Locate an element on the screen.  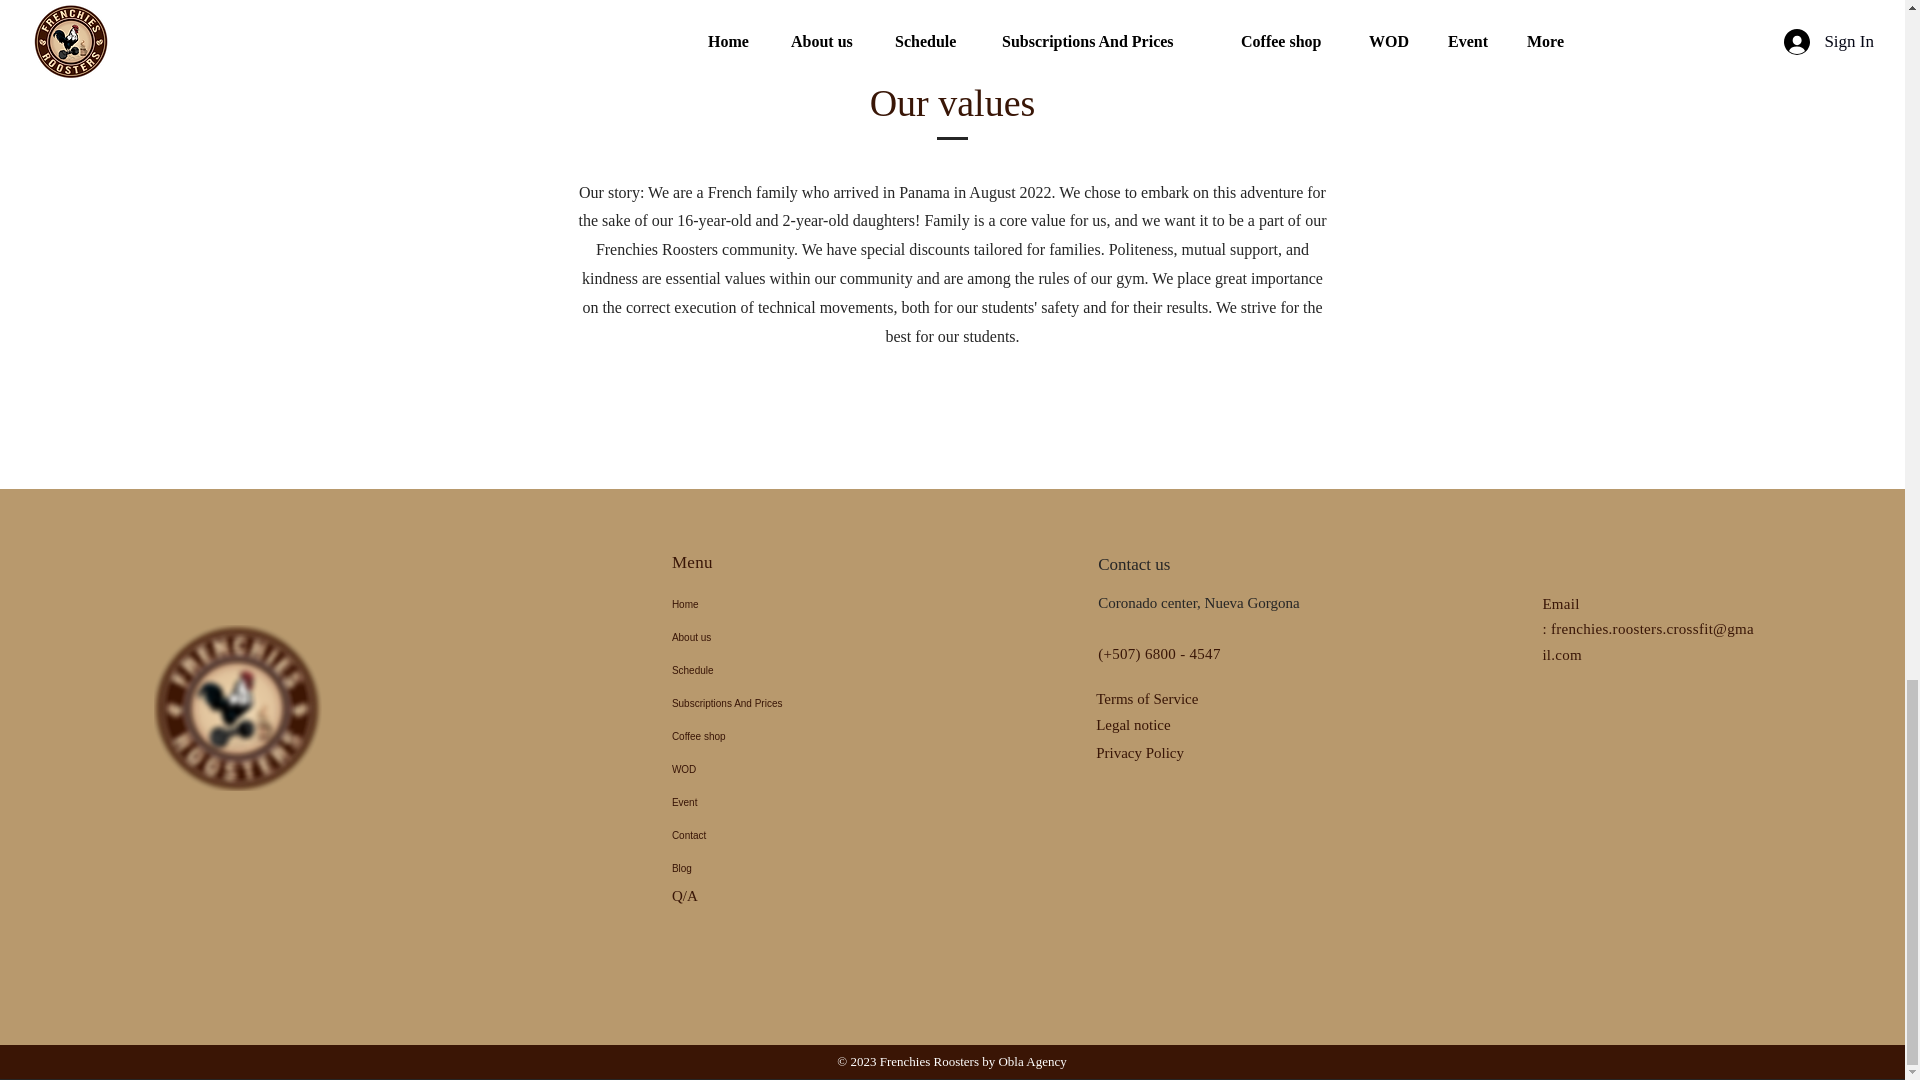
About us is located at coordinates (765, 638).